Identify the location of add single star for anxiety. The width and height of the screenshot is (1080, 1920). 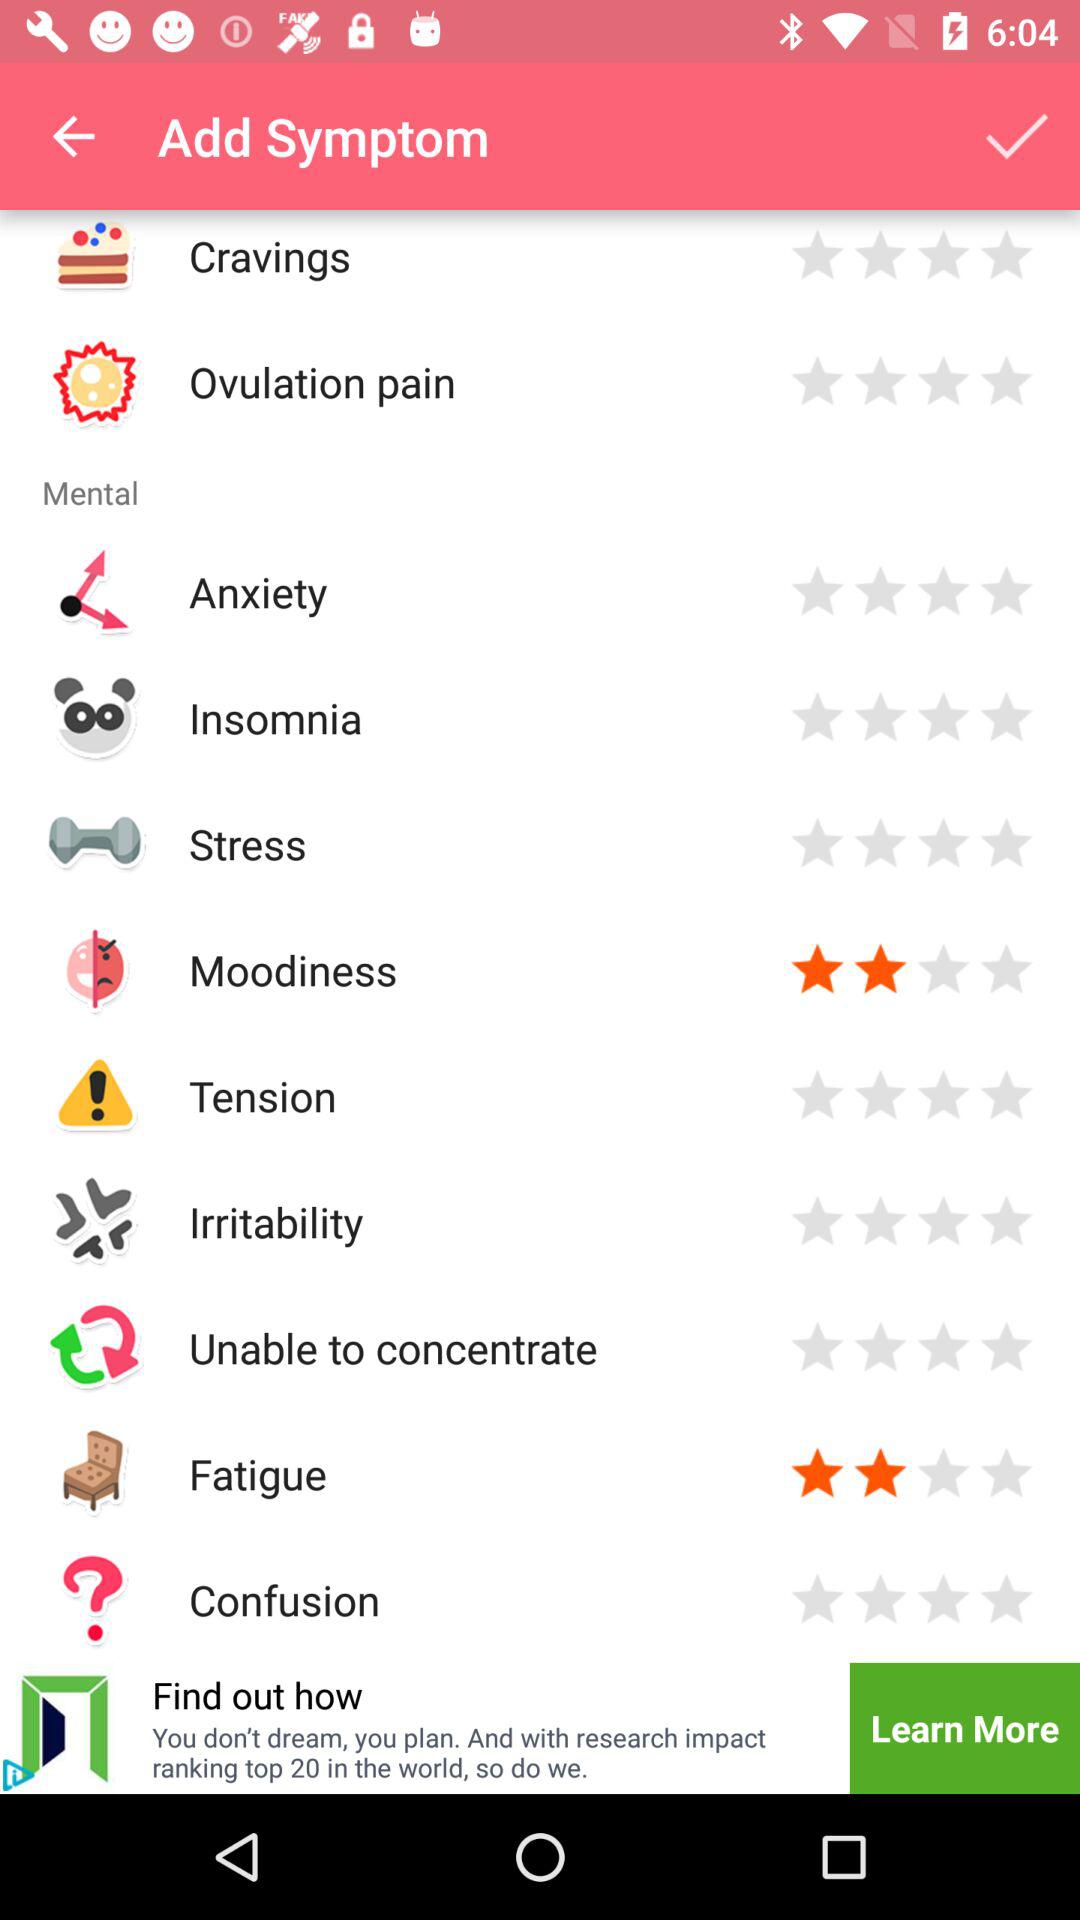
(818, 592).